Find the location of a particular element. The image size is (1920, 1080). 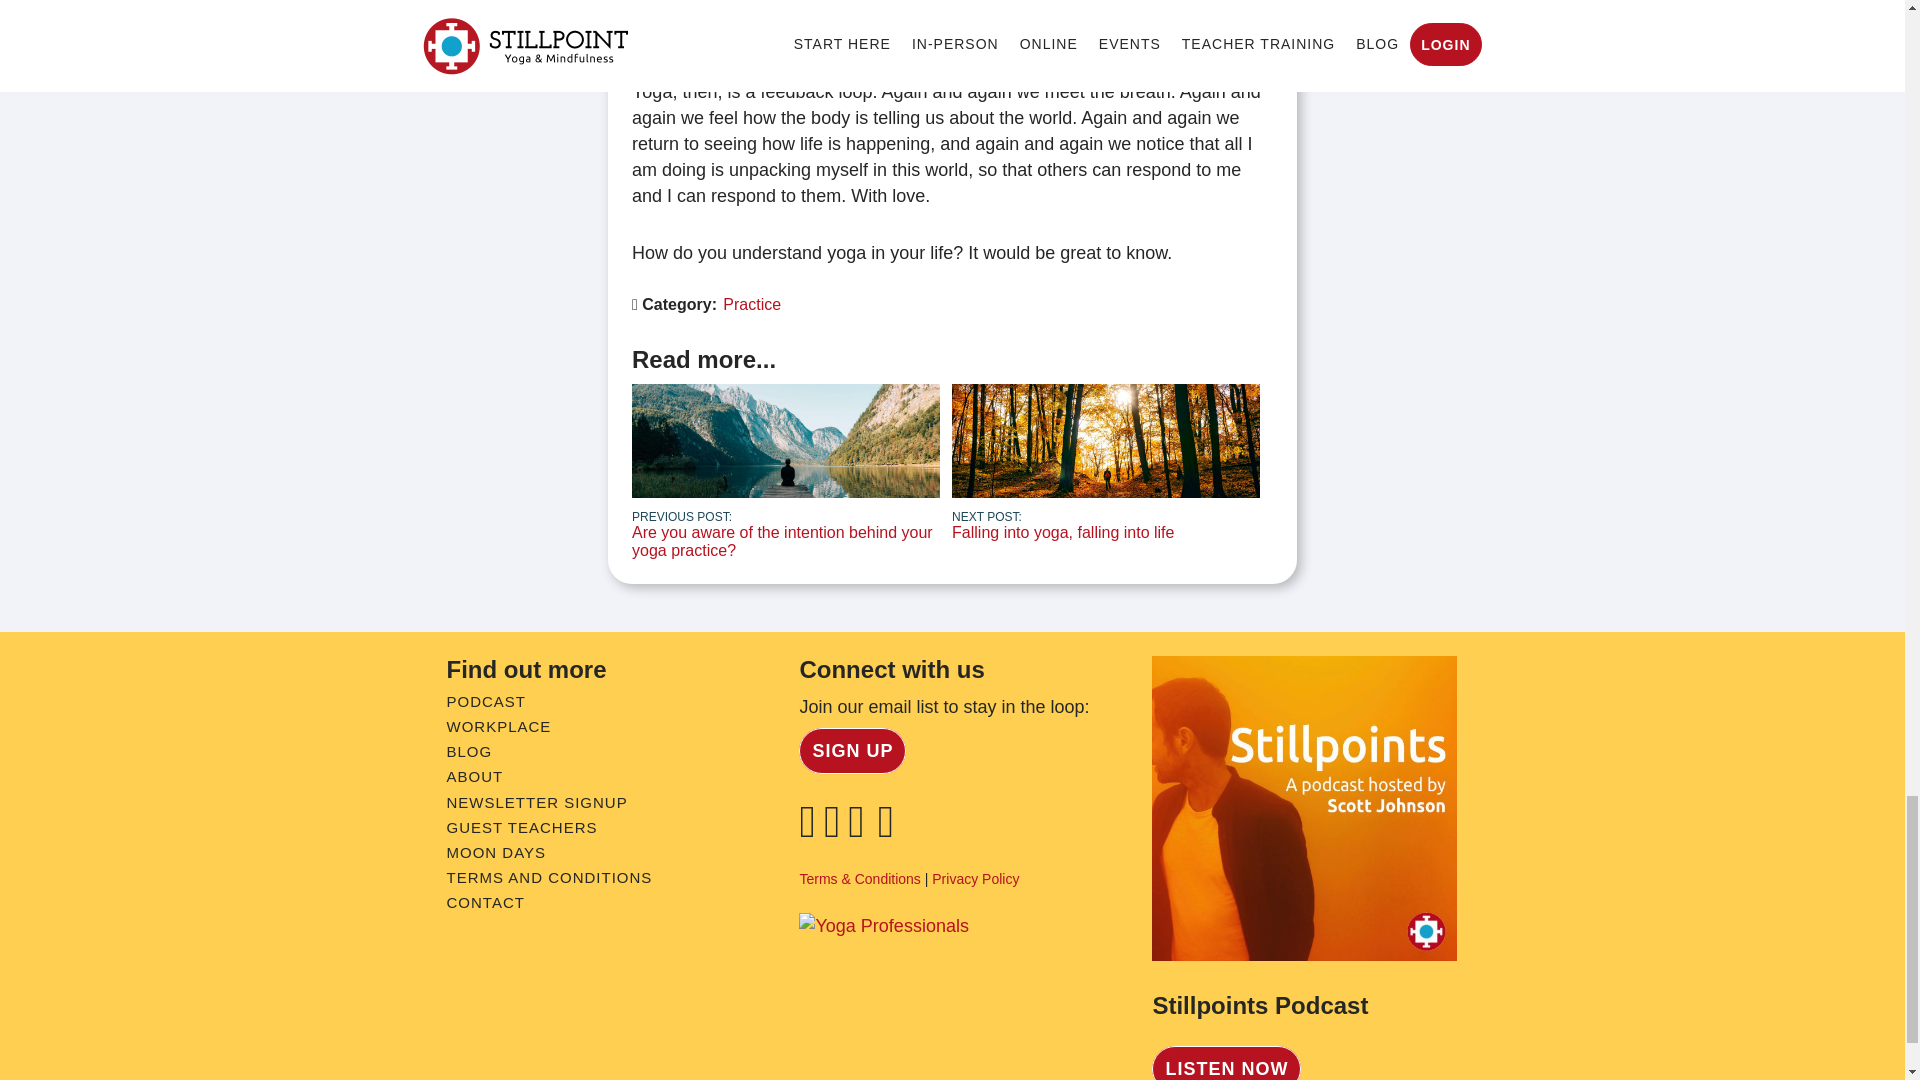

NEWSLETTER SIGNUP is located at coordinates (536, 802).